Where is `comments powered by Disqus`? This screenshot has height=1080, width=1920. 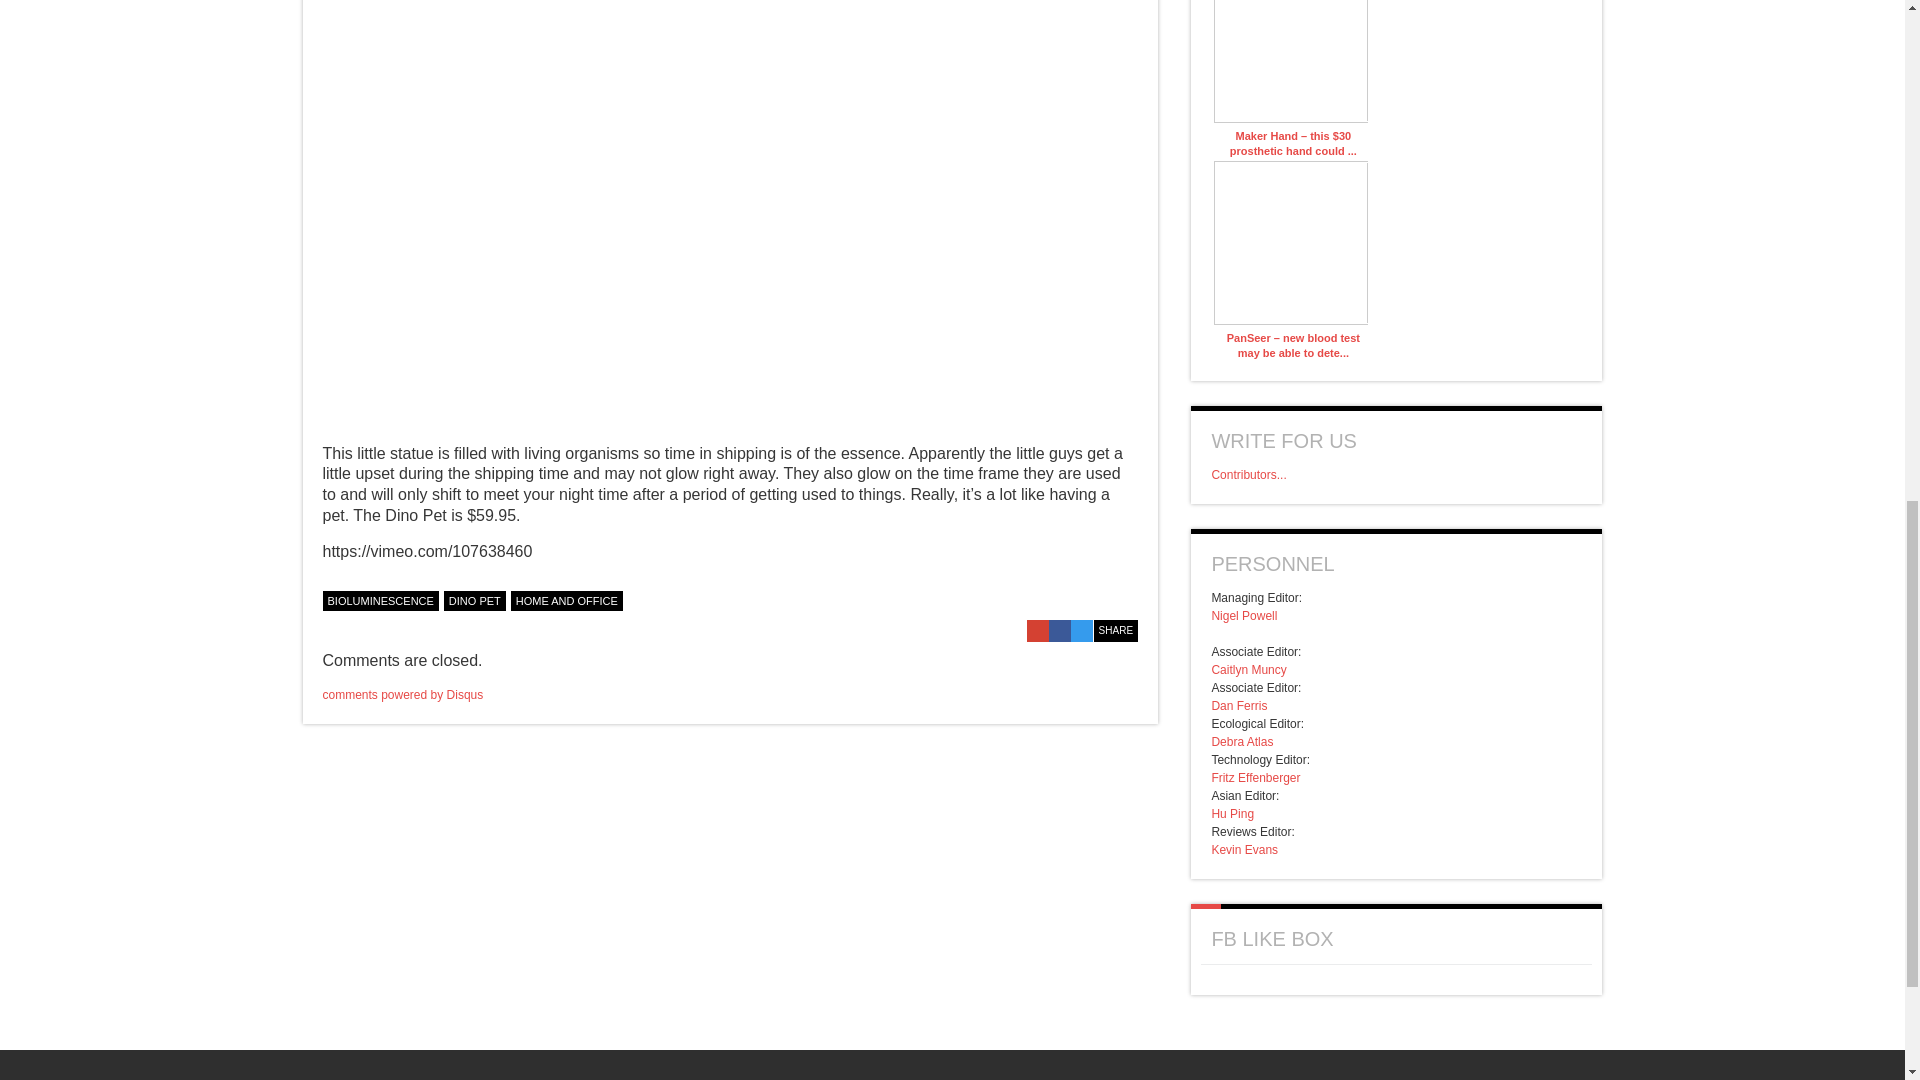 comments powered by Disqus is located at coordinates (402, 694).